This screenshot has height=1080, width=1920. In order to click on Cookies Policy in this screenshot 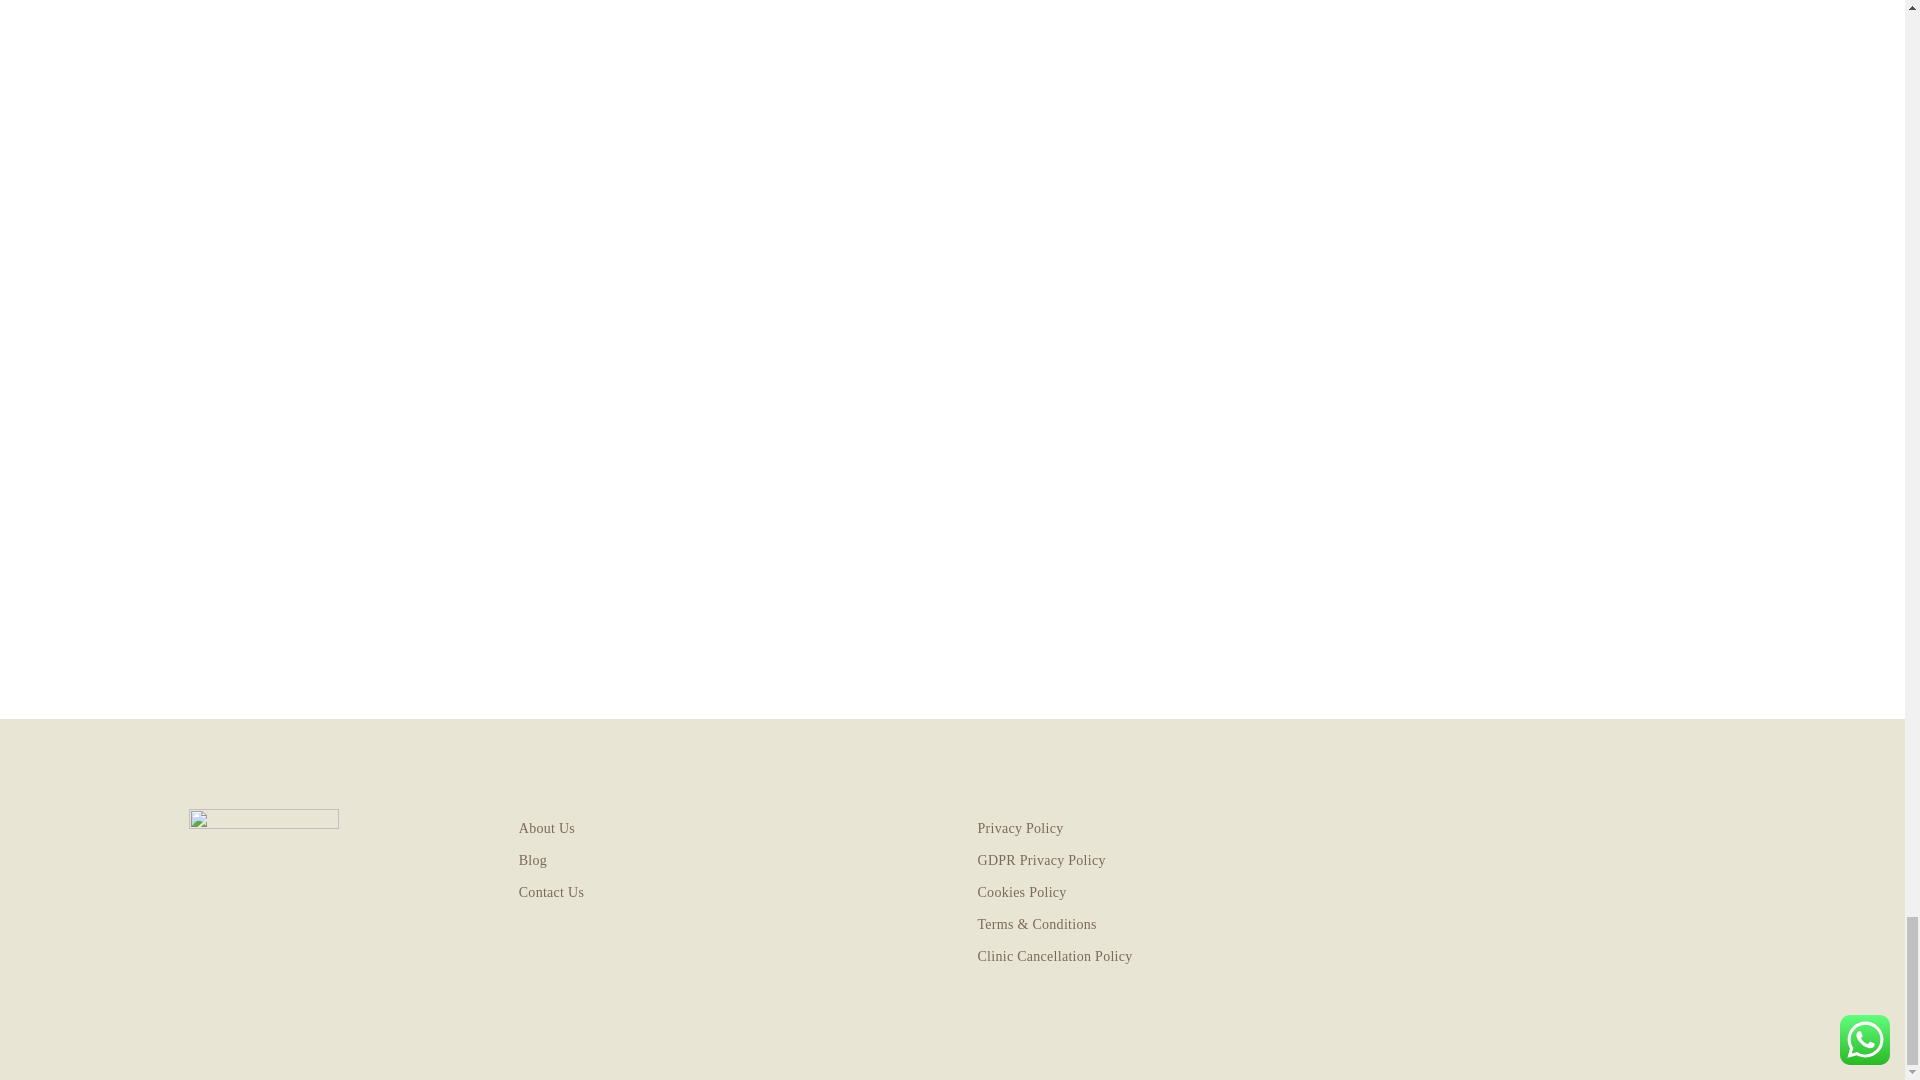, I will do `click(1182, 892)`.